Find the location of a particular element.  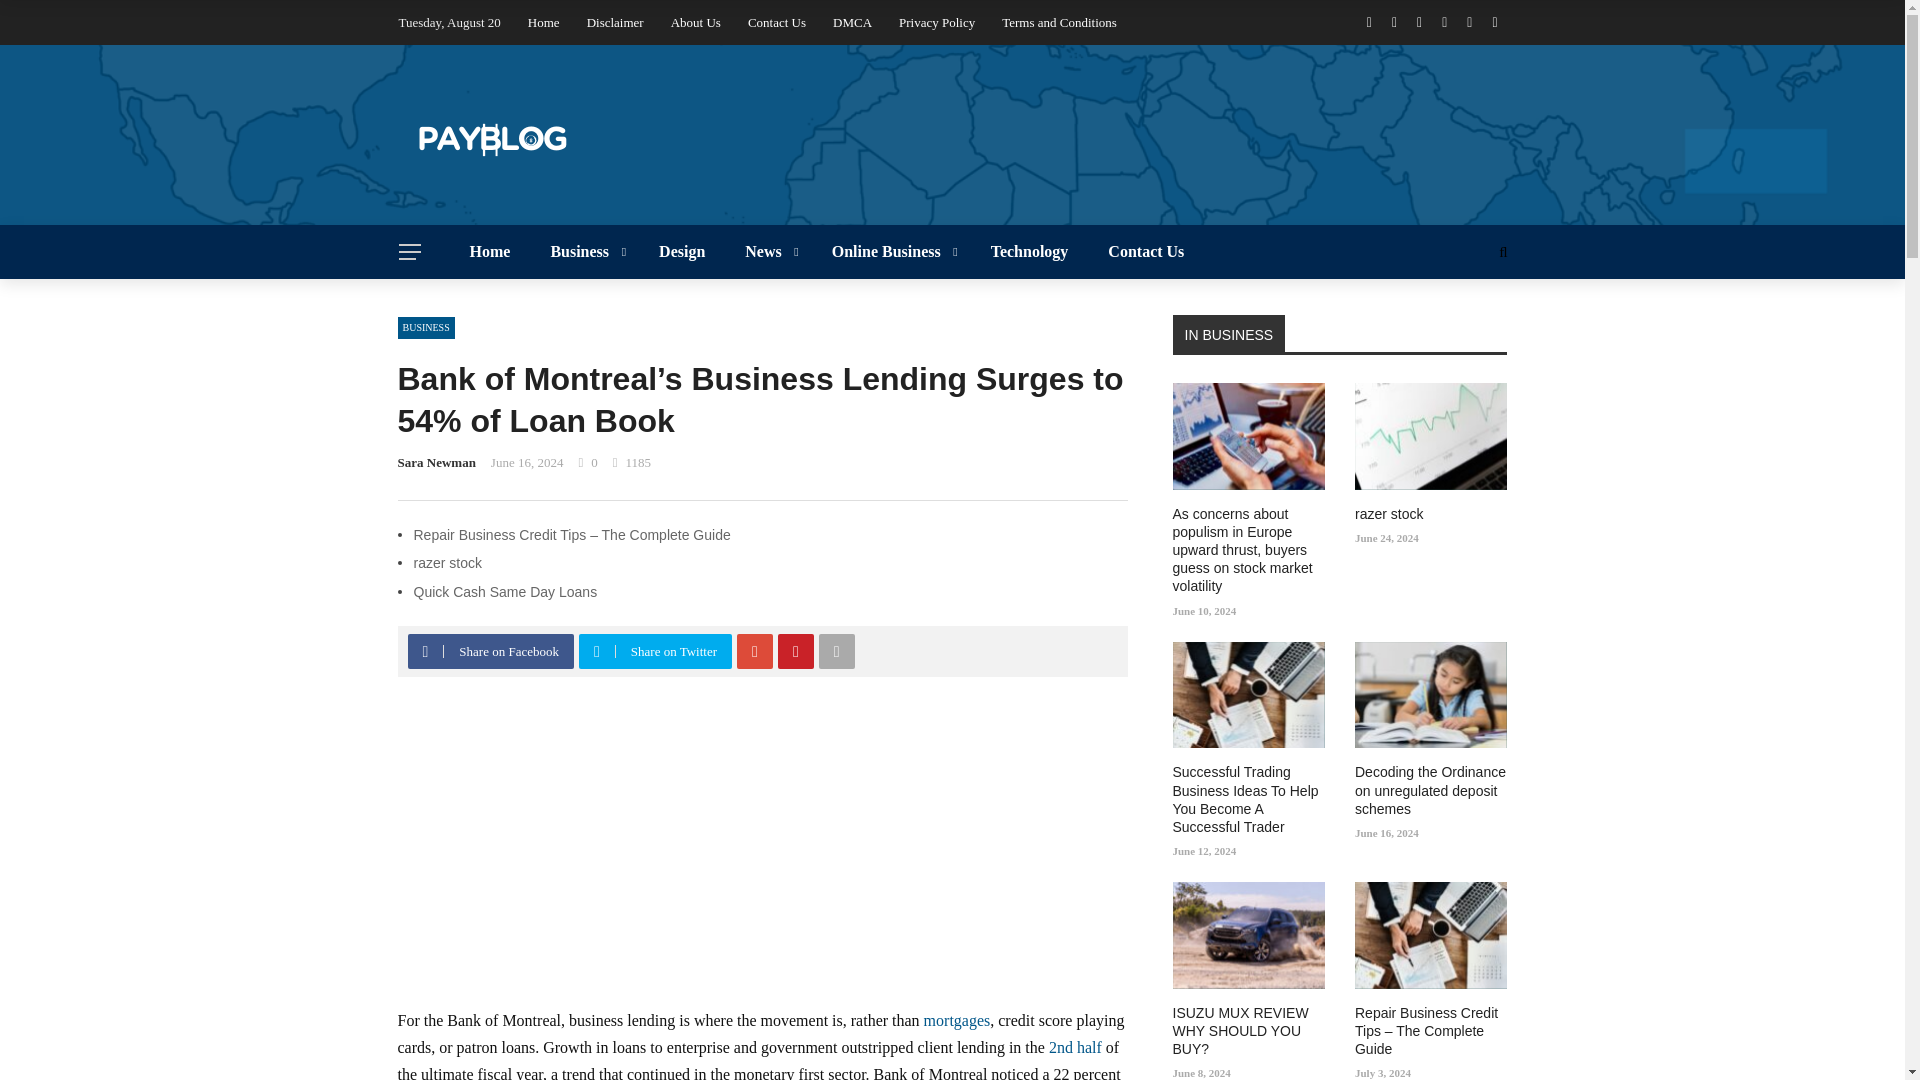

Terms and Conditions is located at coordinates (1060, 22).